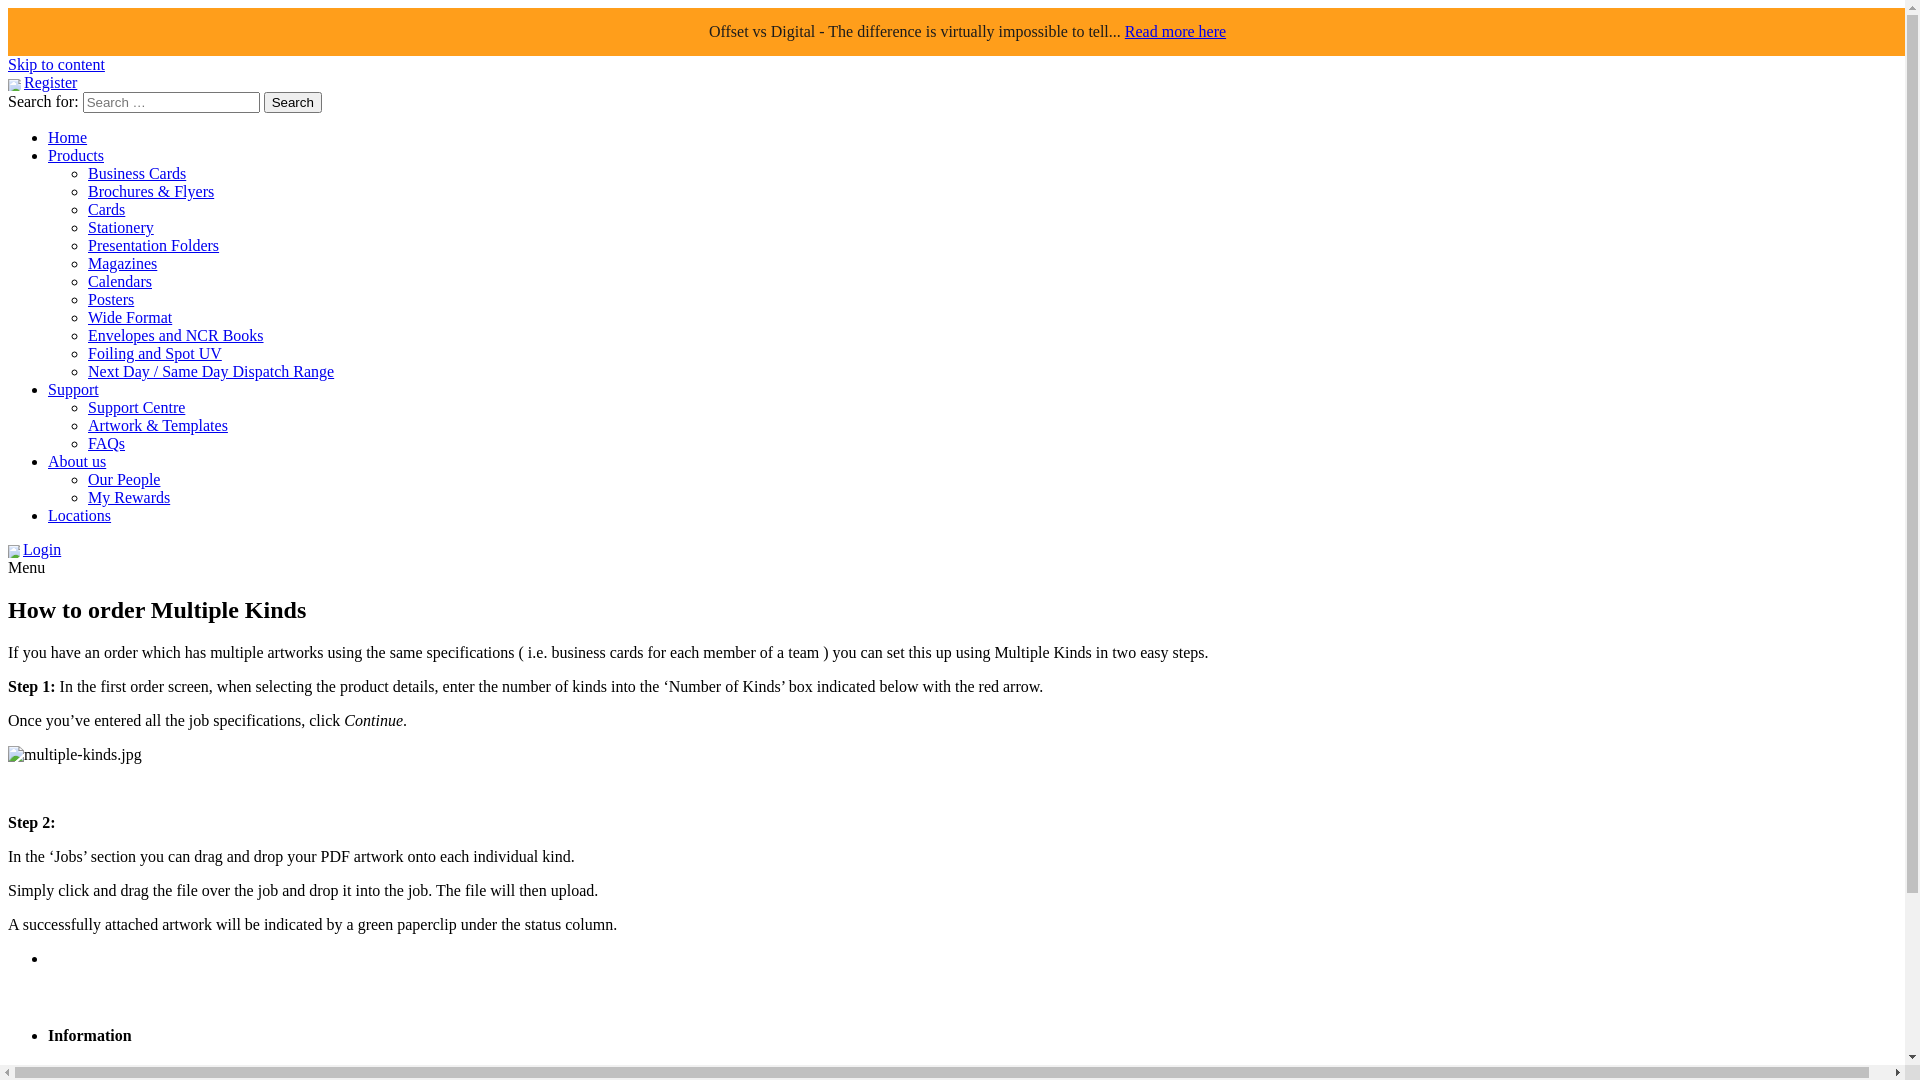 Image resolution: width=1920 pixels, height=1080 pixels. What do you see at coordinates (155, 354) in the screenshot?
I see `Foiling and Spot UV` at bounding box center [155, 354].